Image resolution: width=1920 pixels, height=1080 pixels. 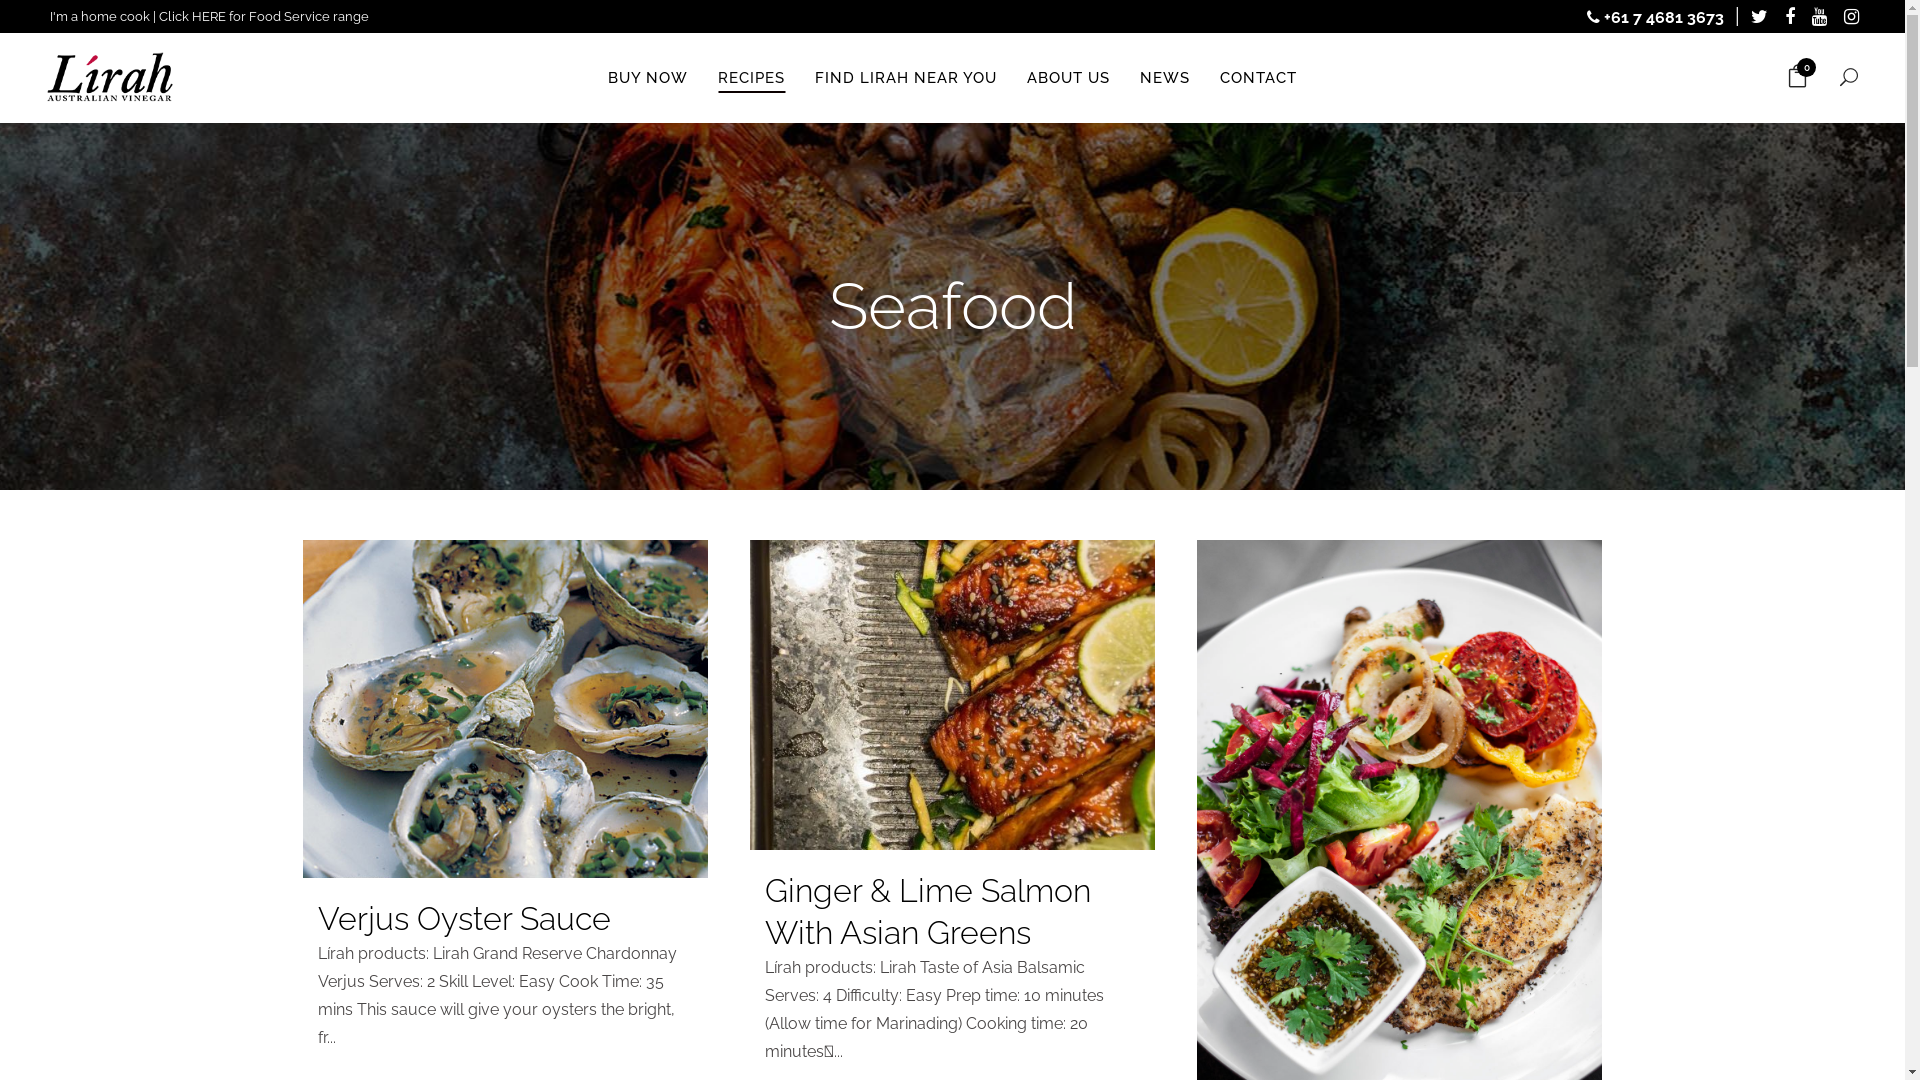 What do you see at coordinates (264, 16) in the screenshot?
I see `Click HERE for Food Service range` at bounding box center [264, 16].